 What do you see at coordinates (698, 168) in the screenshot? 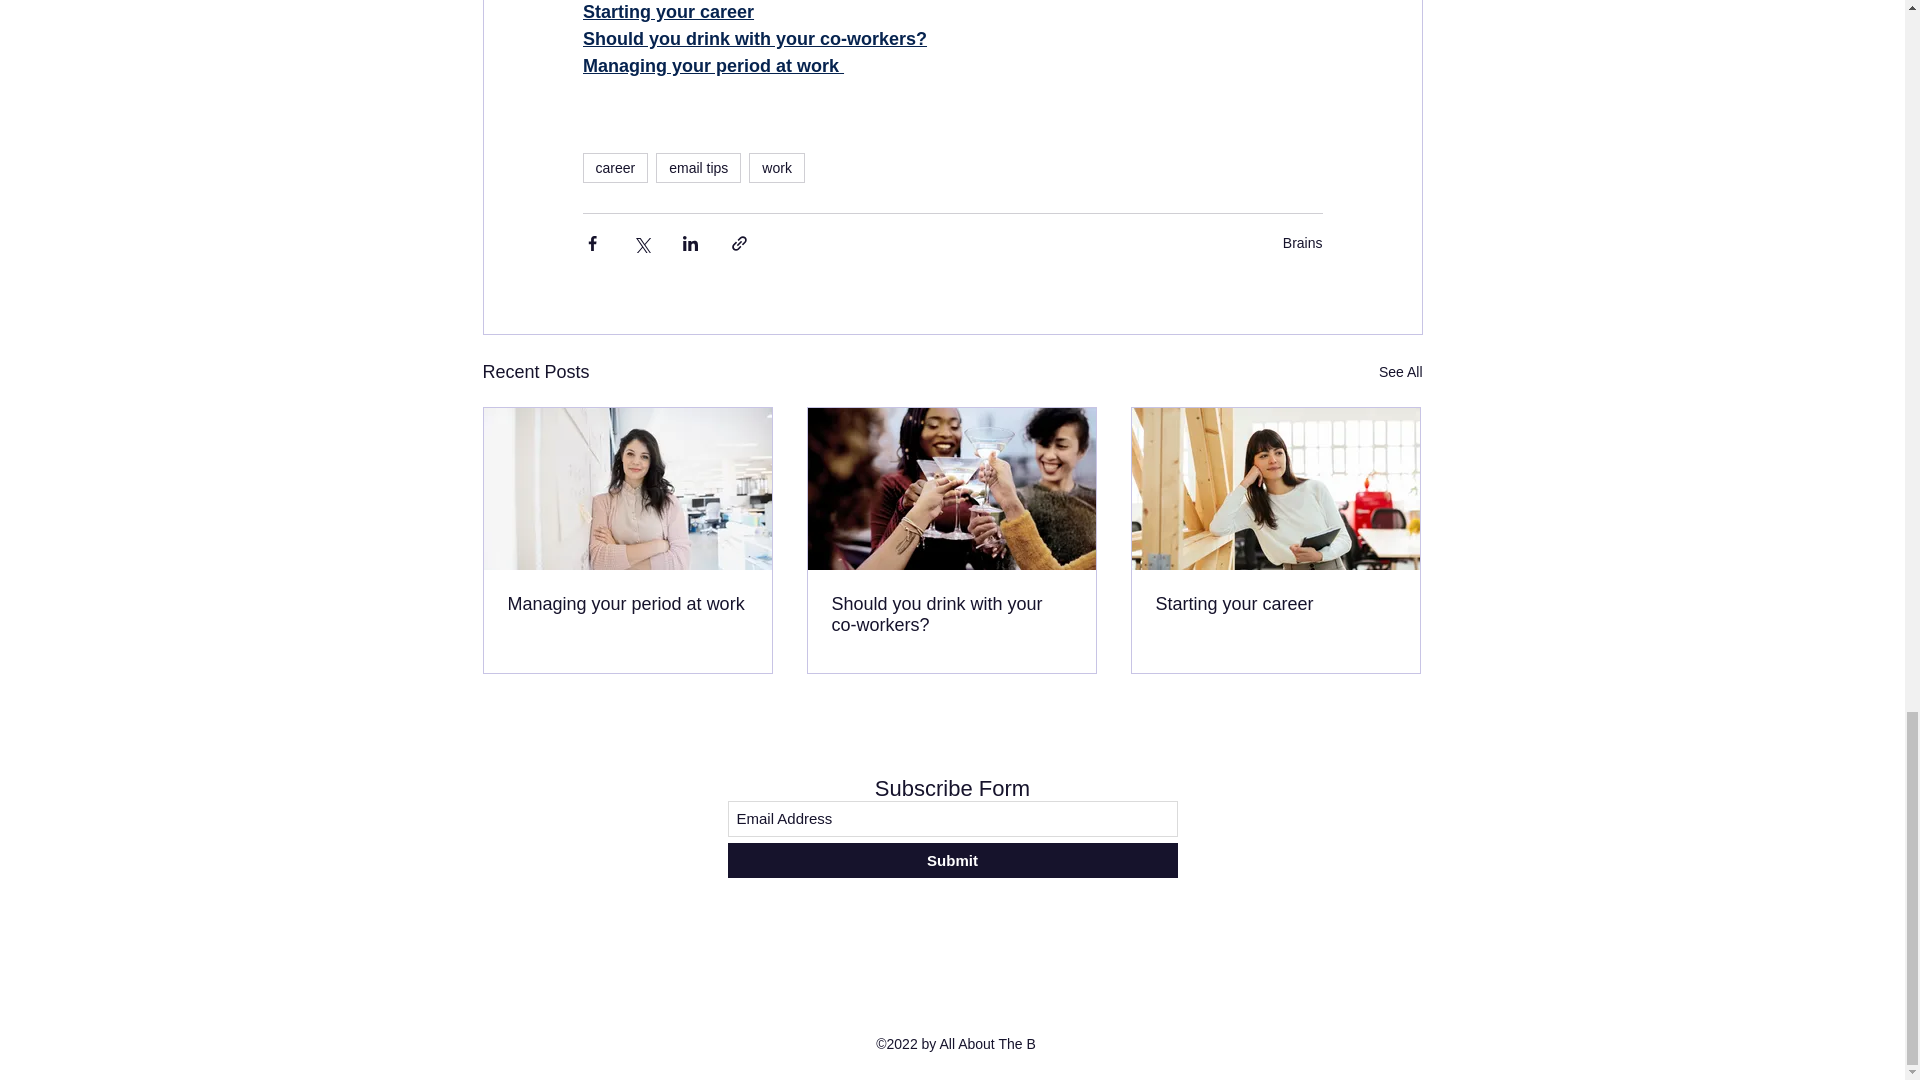
I see `email tips` at bounding box center [698, 168].